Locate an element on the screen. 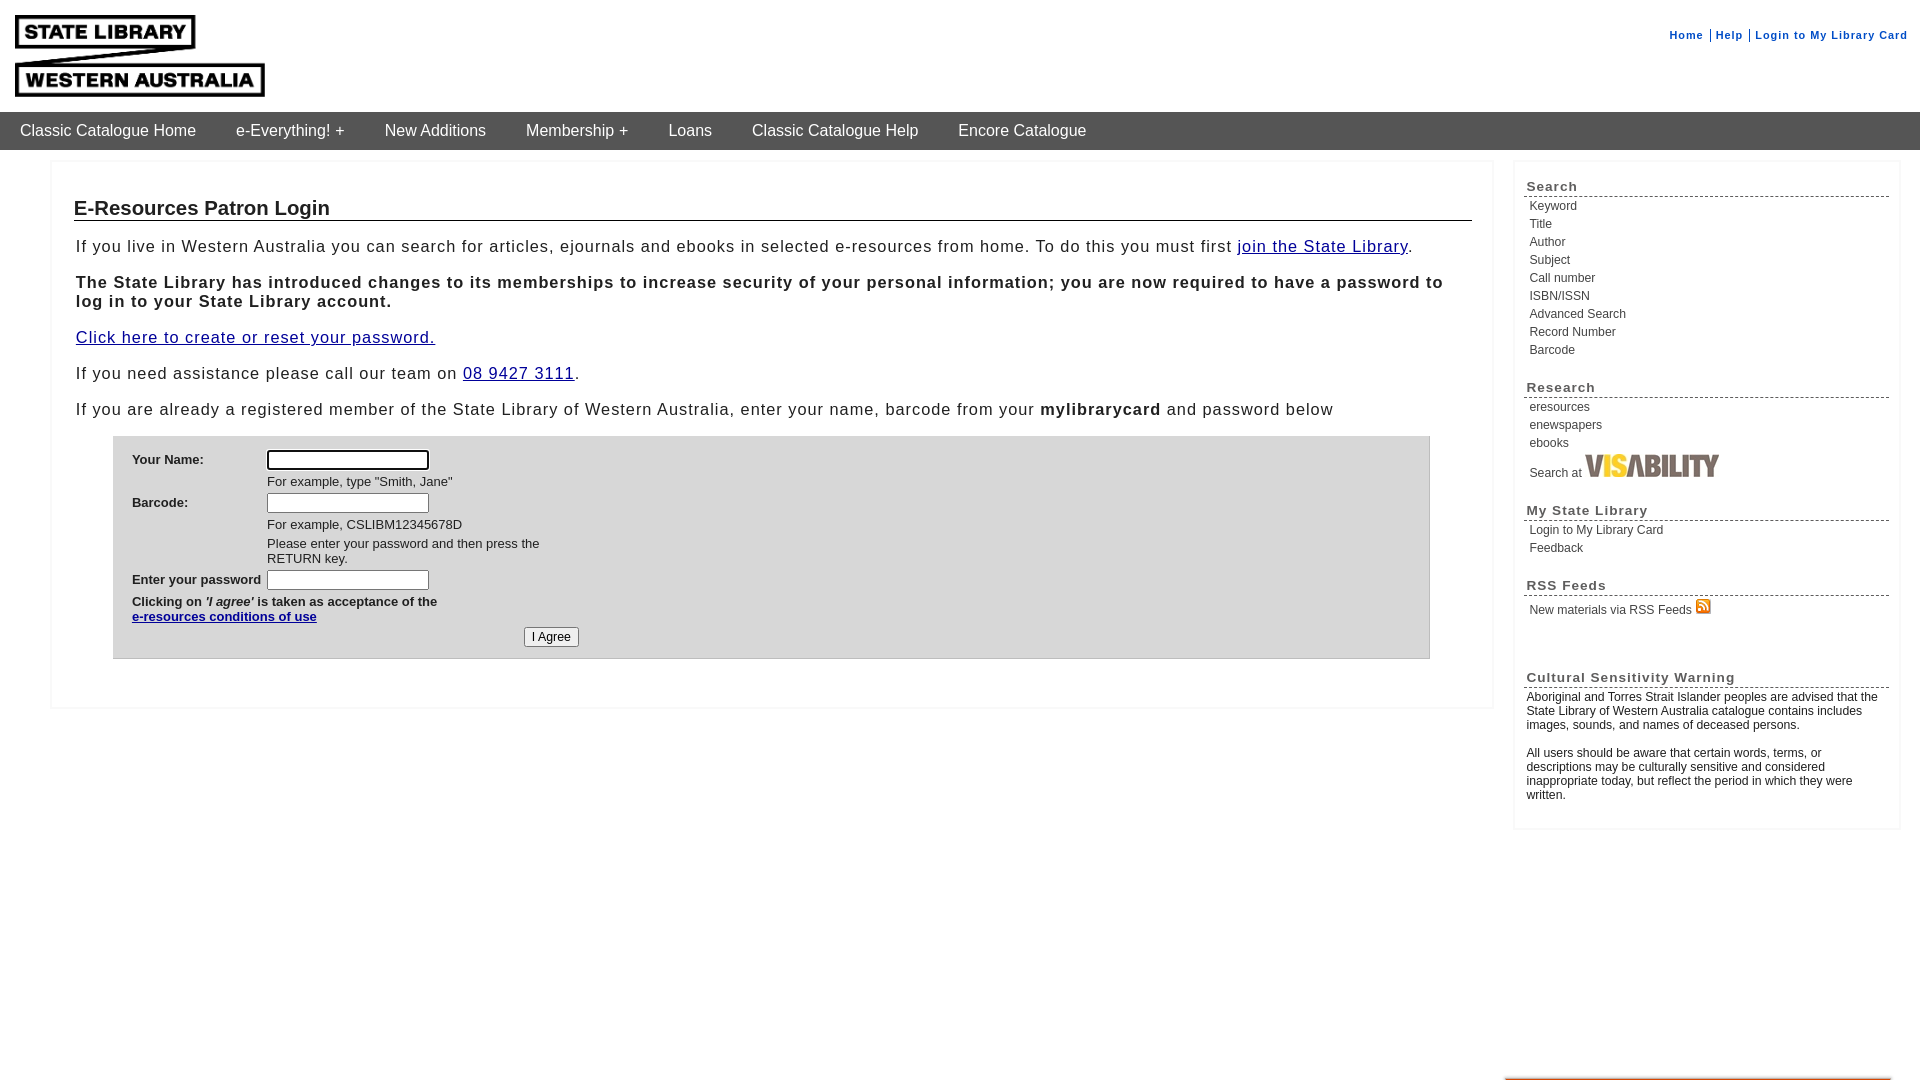  Click here to create or reset your password. is located at coordinates (256, 337).